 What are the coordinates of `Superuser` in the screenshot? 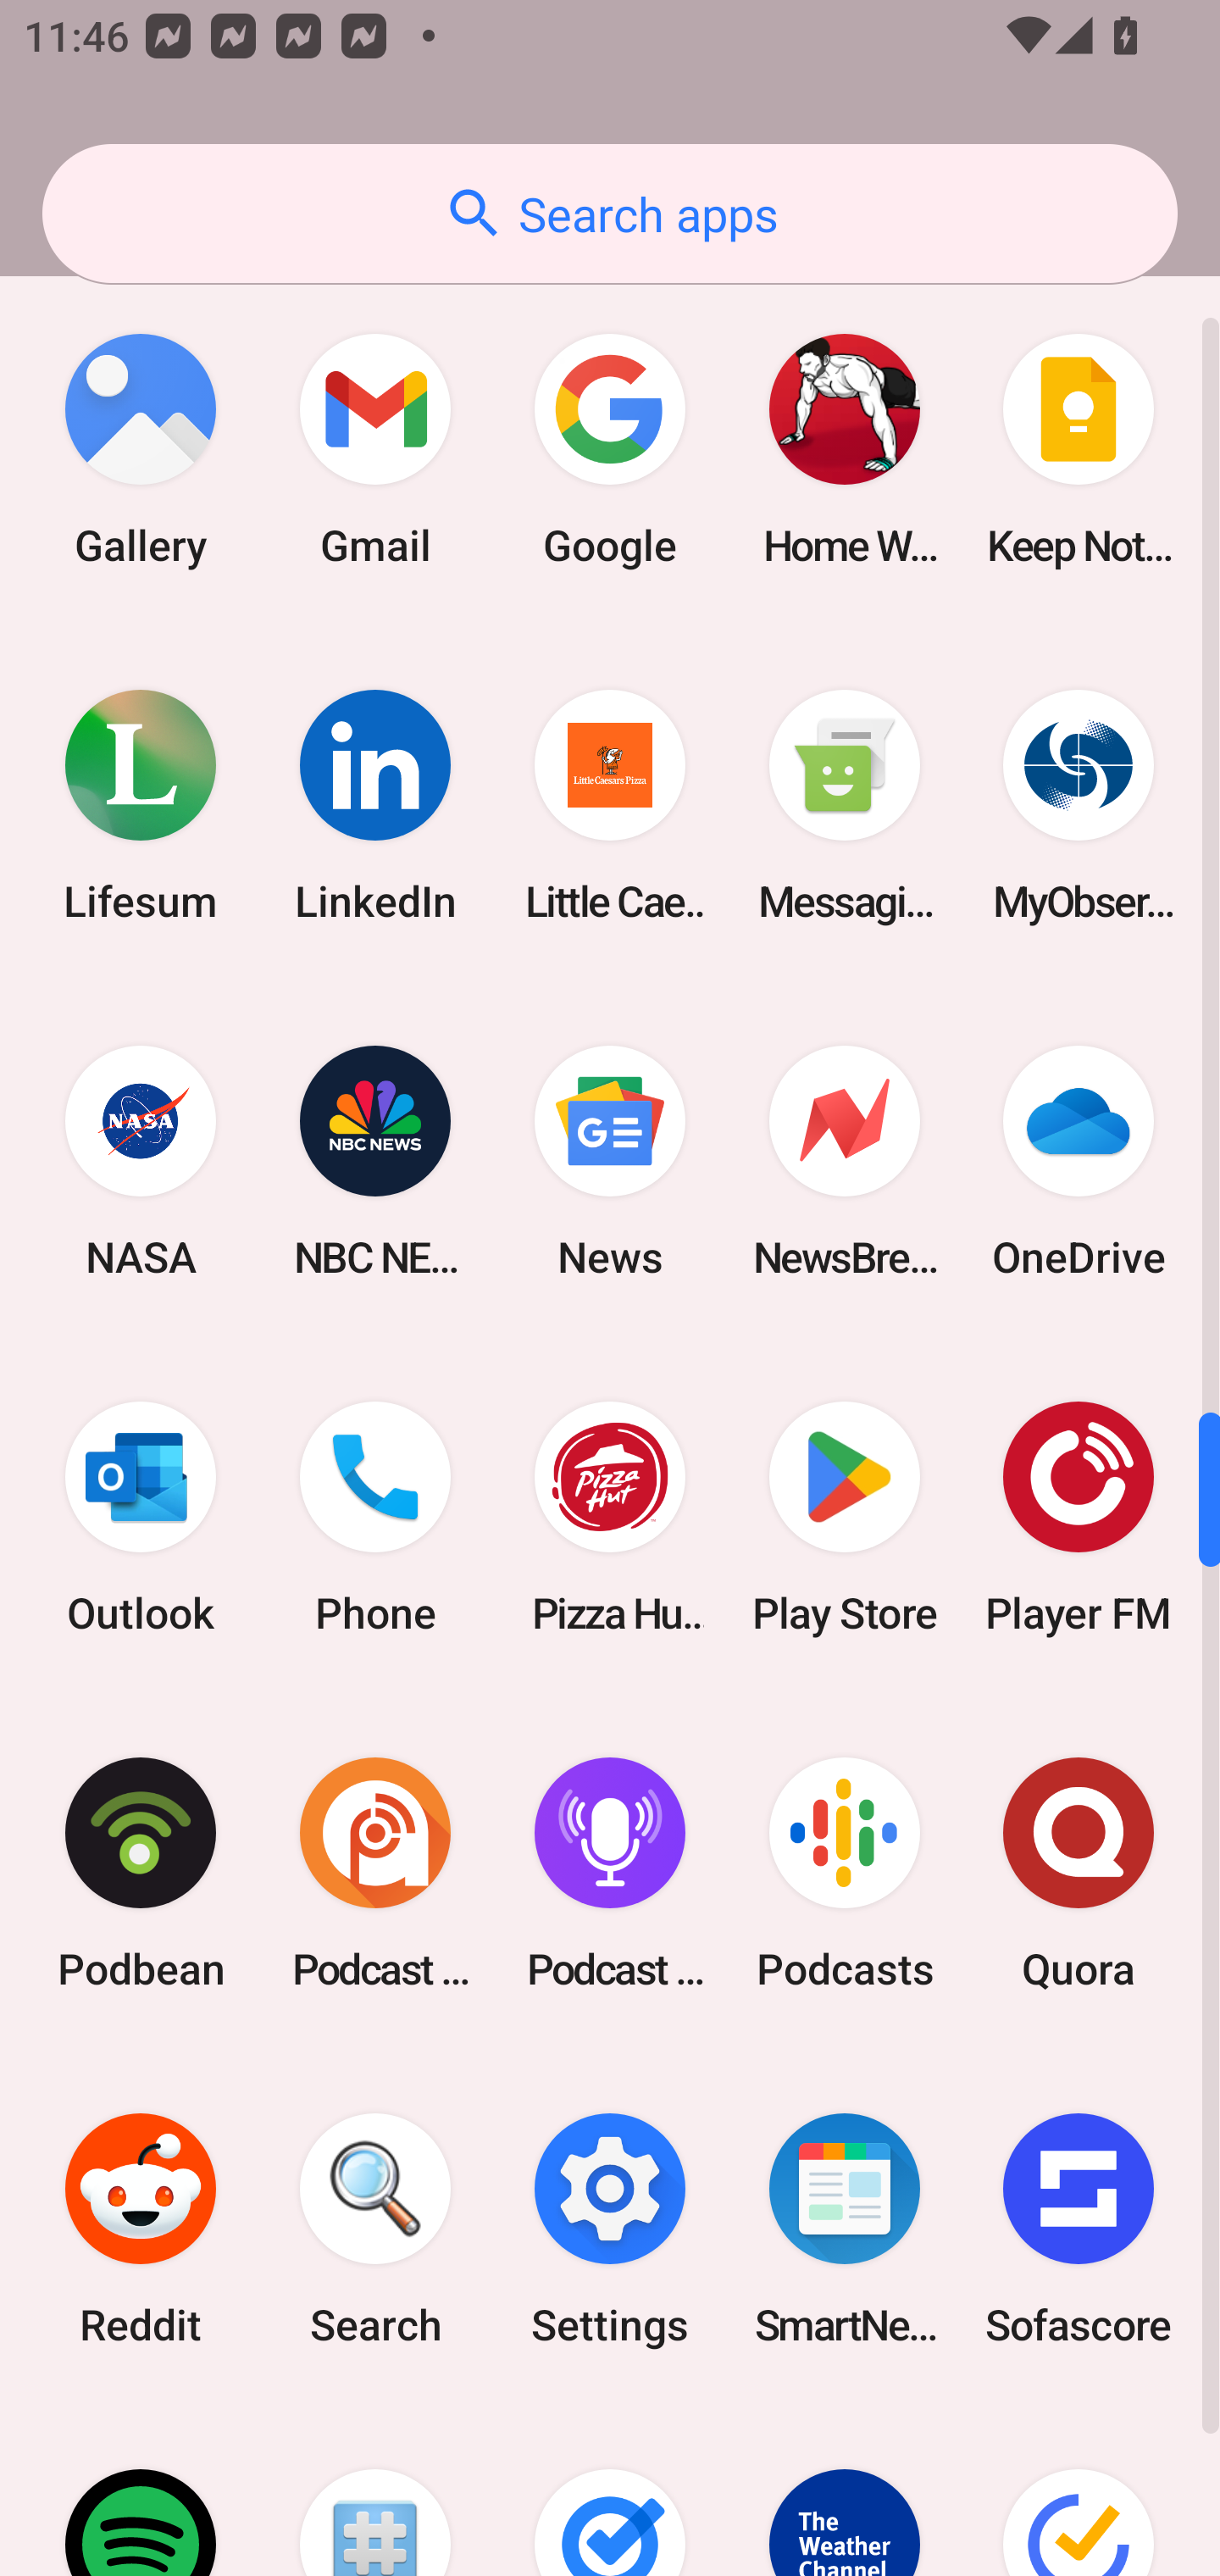 It's located at (375, 2492).